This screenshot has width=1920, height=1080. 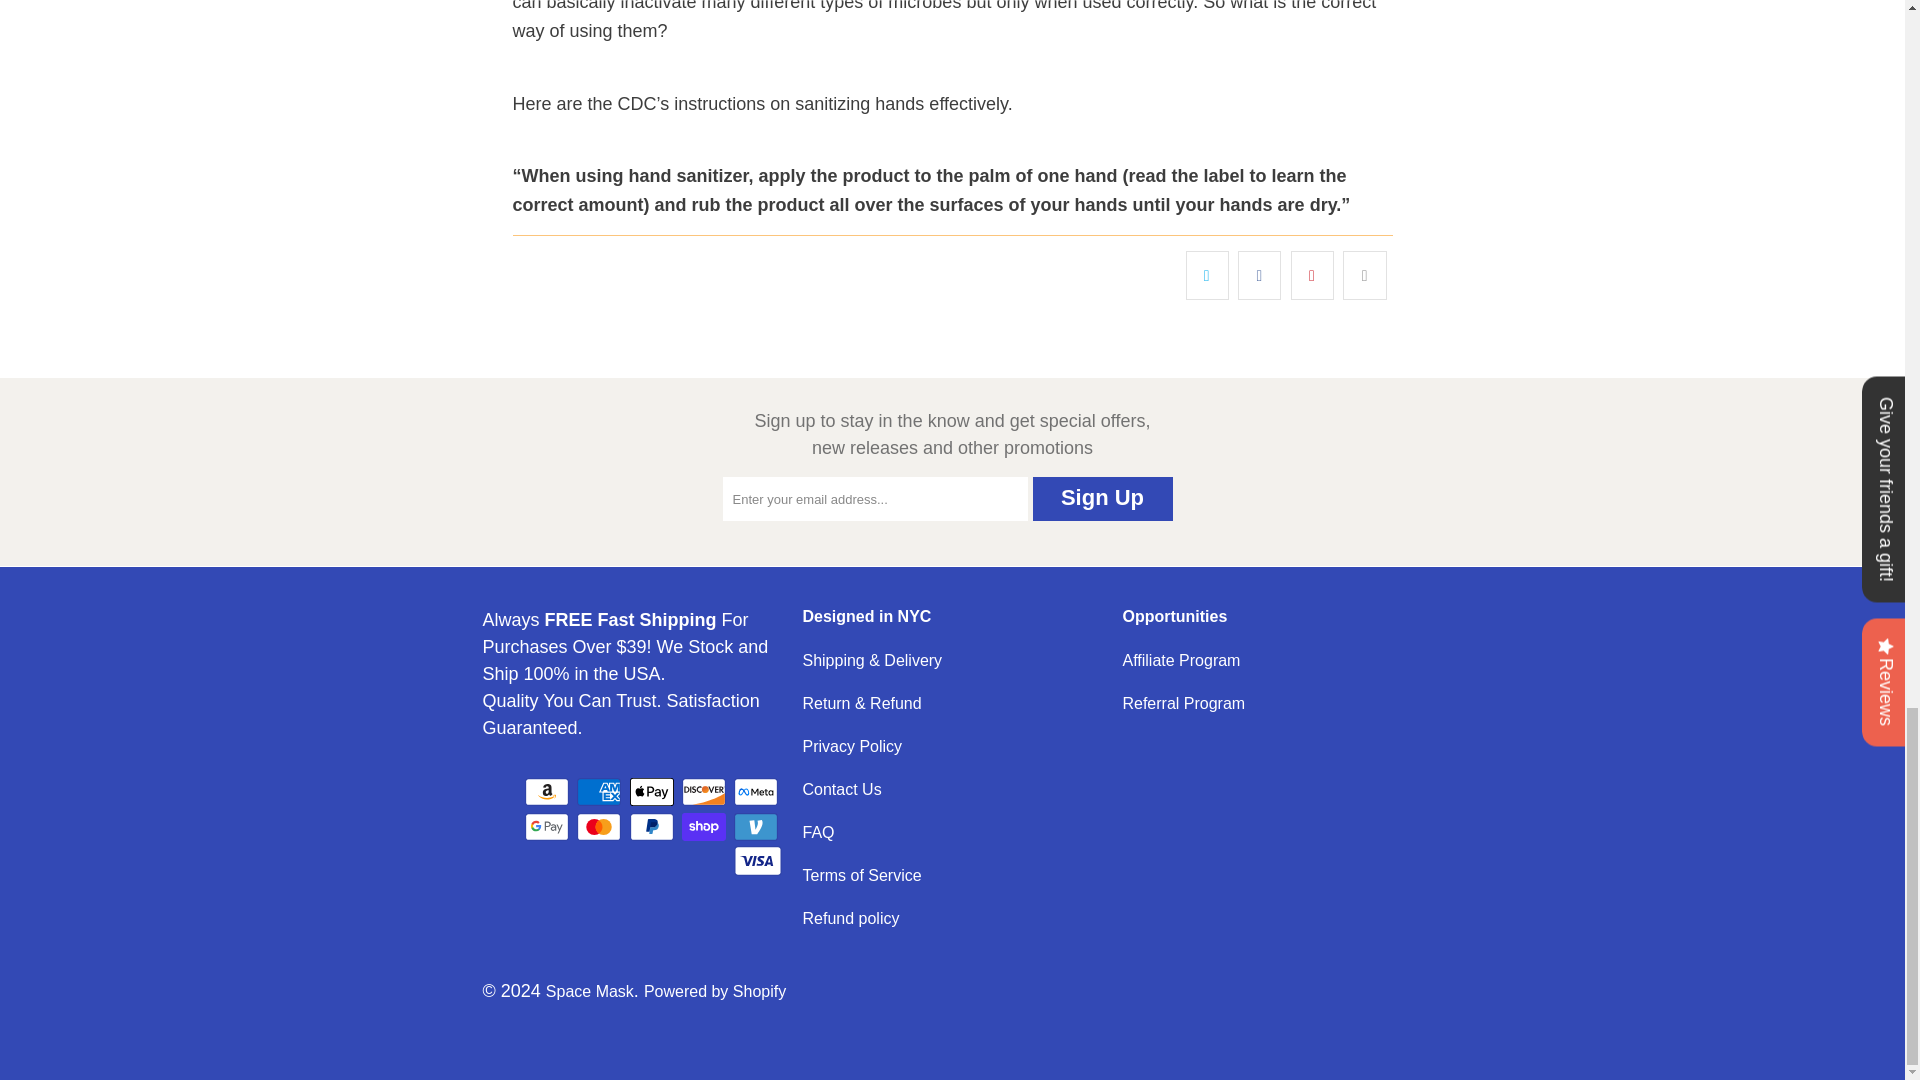 I want to click on FAQ, so click(x=818, y=832).